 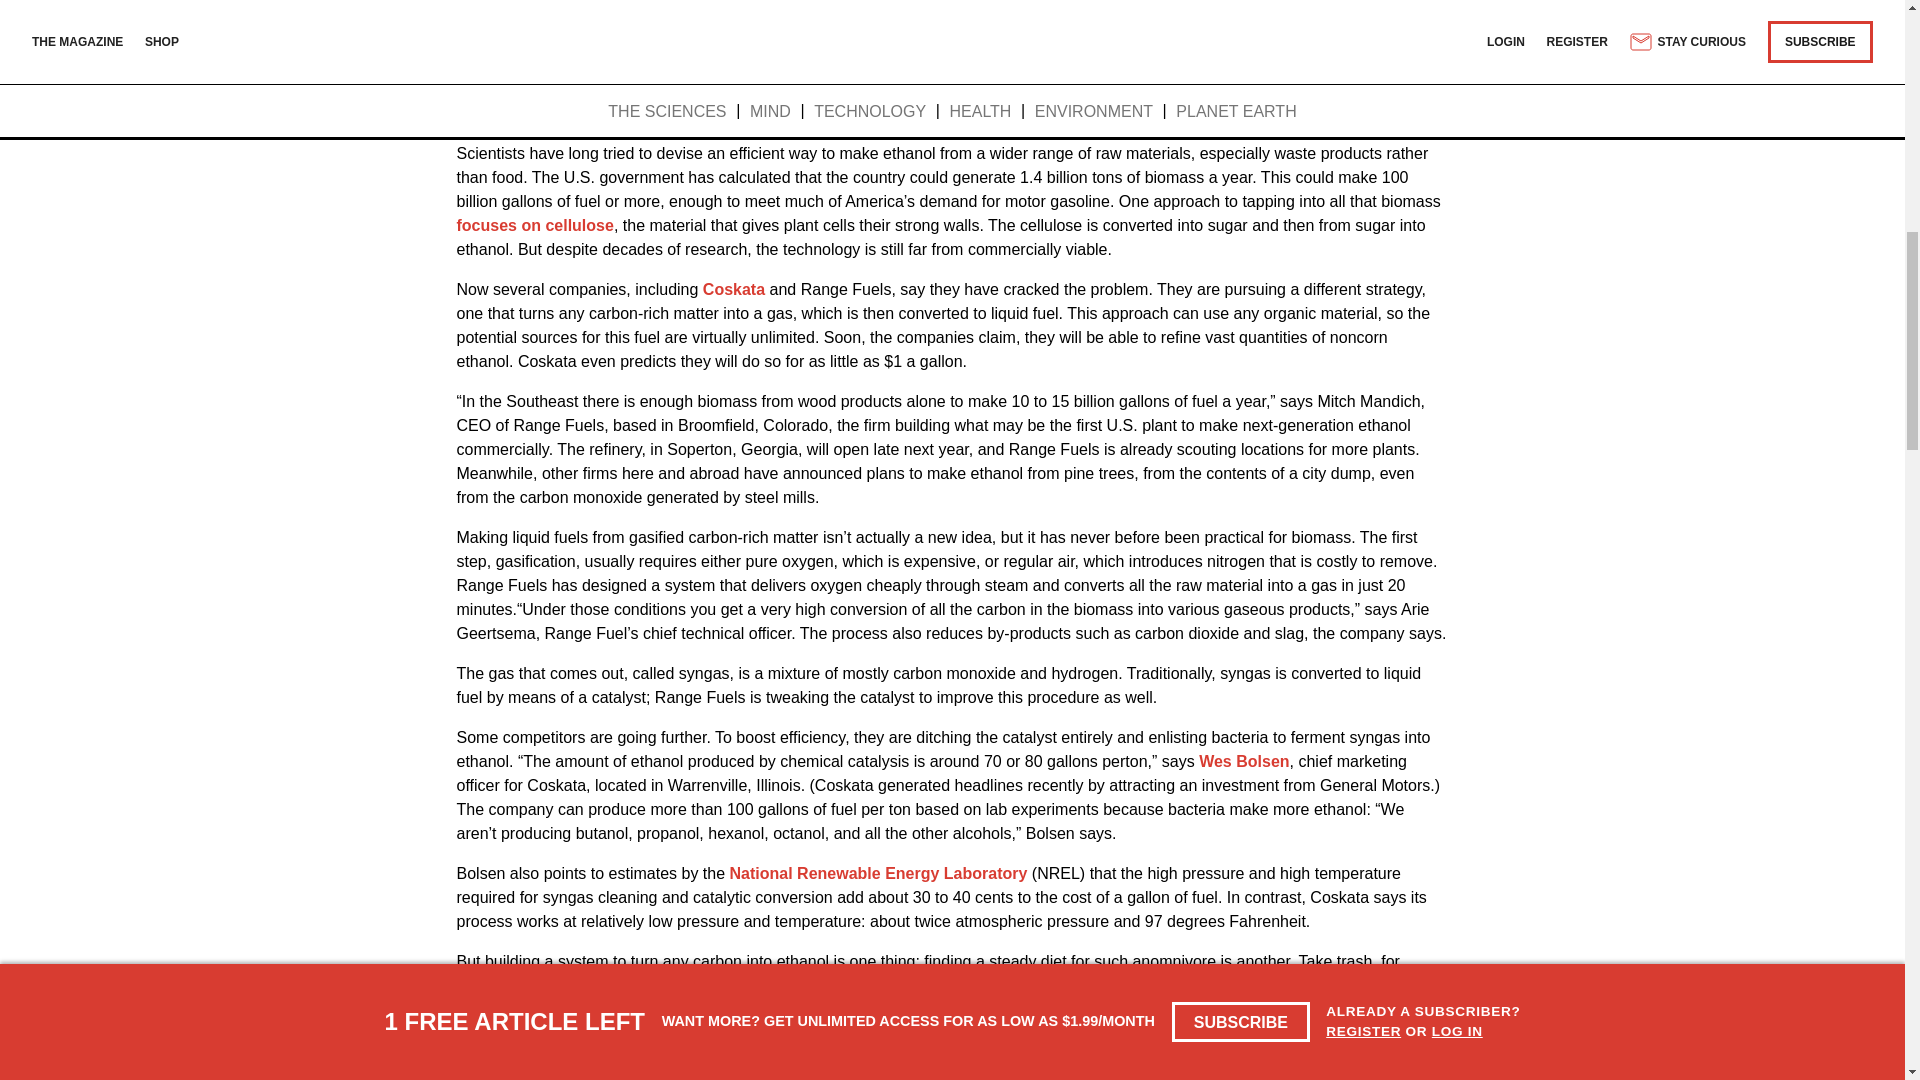 I want to click on Coskata, so click(x=733, y=289).